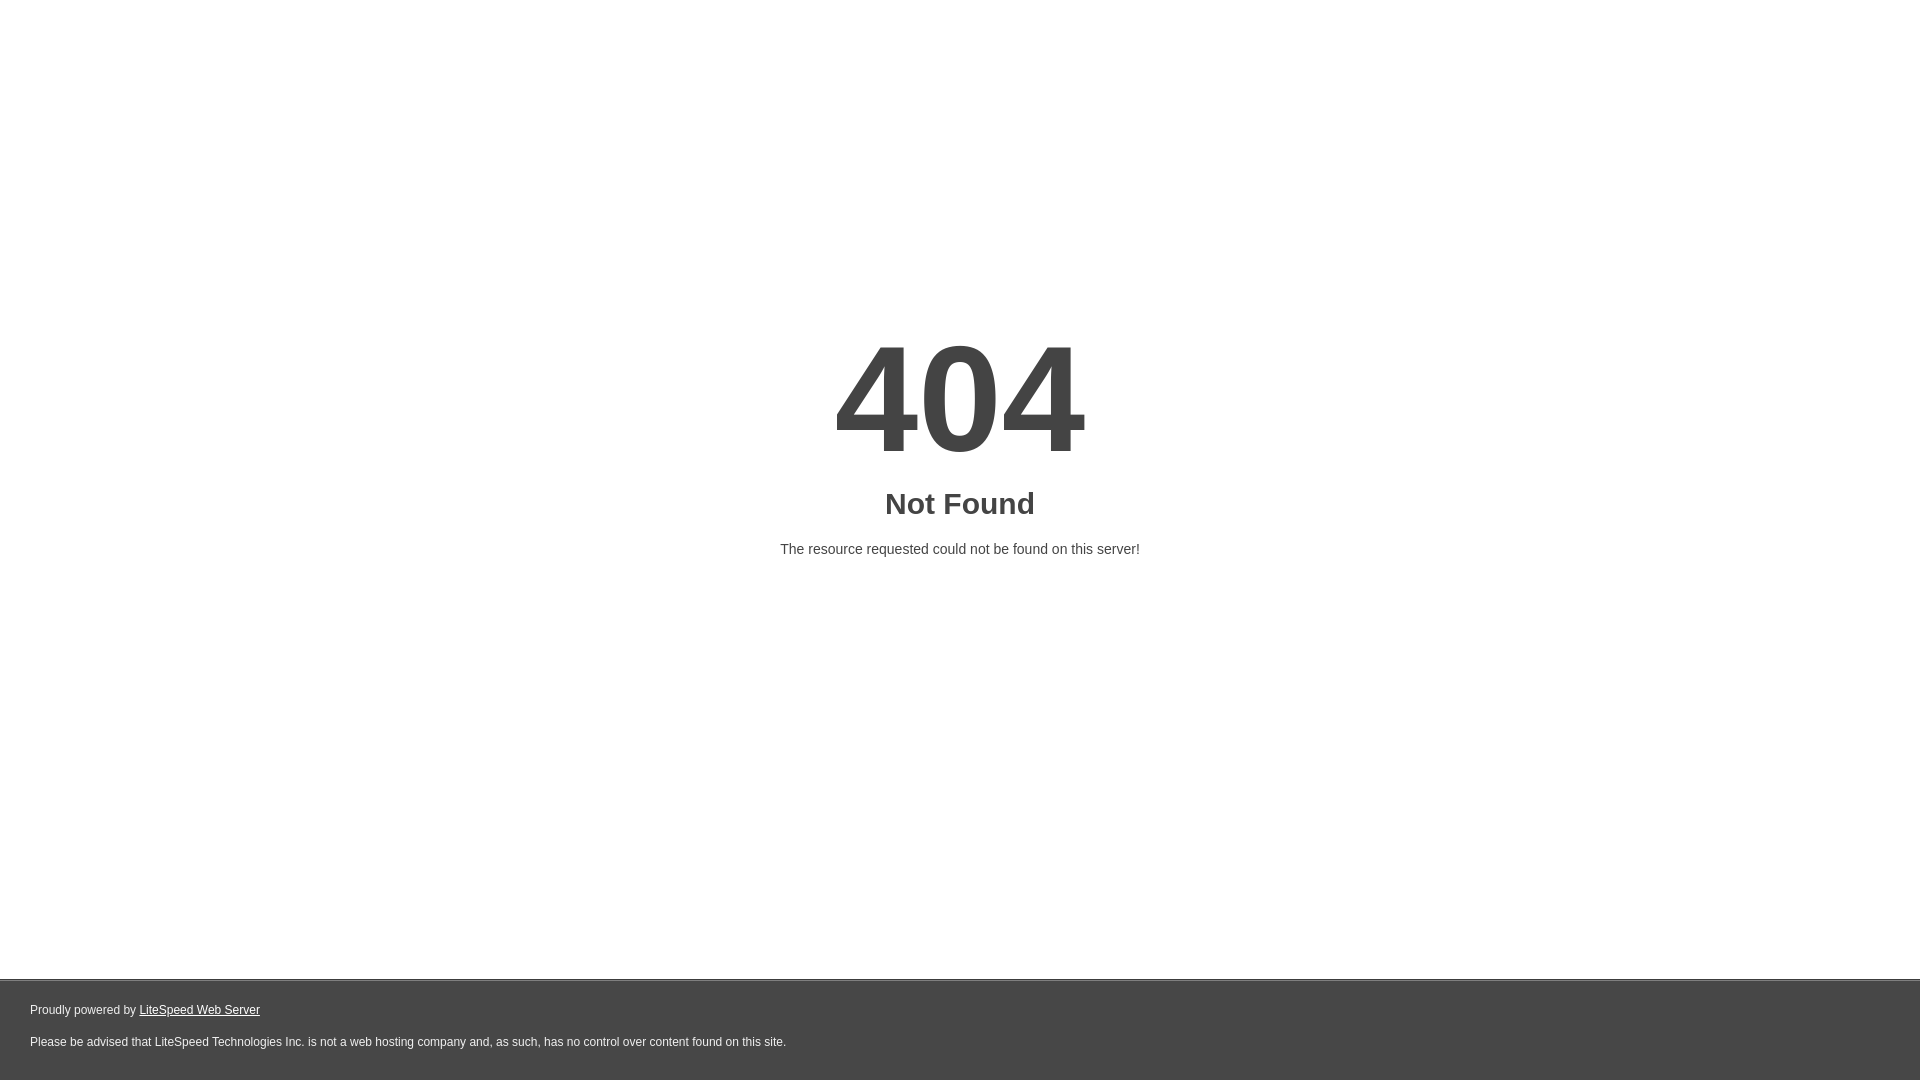 This screenshot has width=1920, height=1080. Describe the element at coordinates (200, 1010) in the screenshot. I see `LiteSpeed Web Server` at that location.